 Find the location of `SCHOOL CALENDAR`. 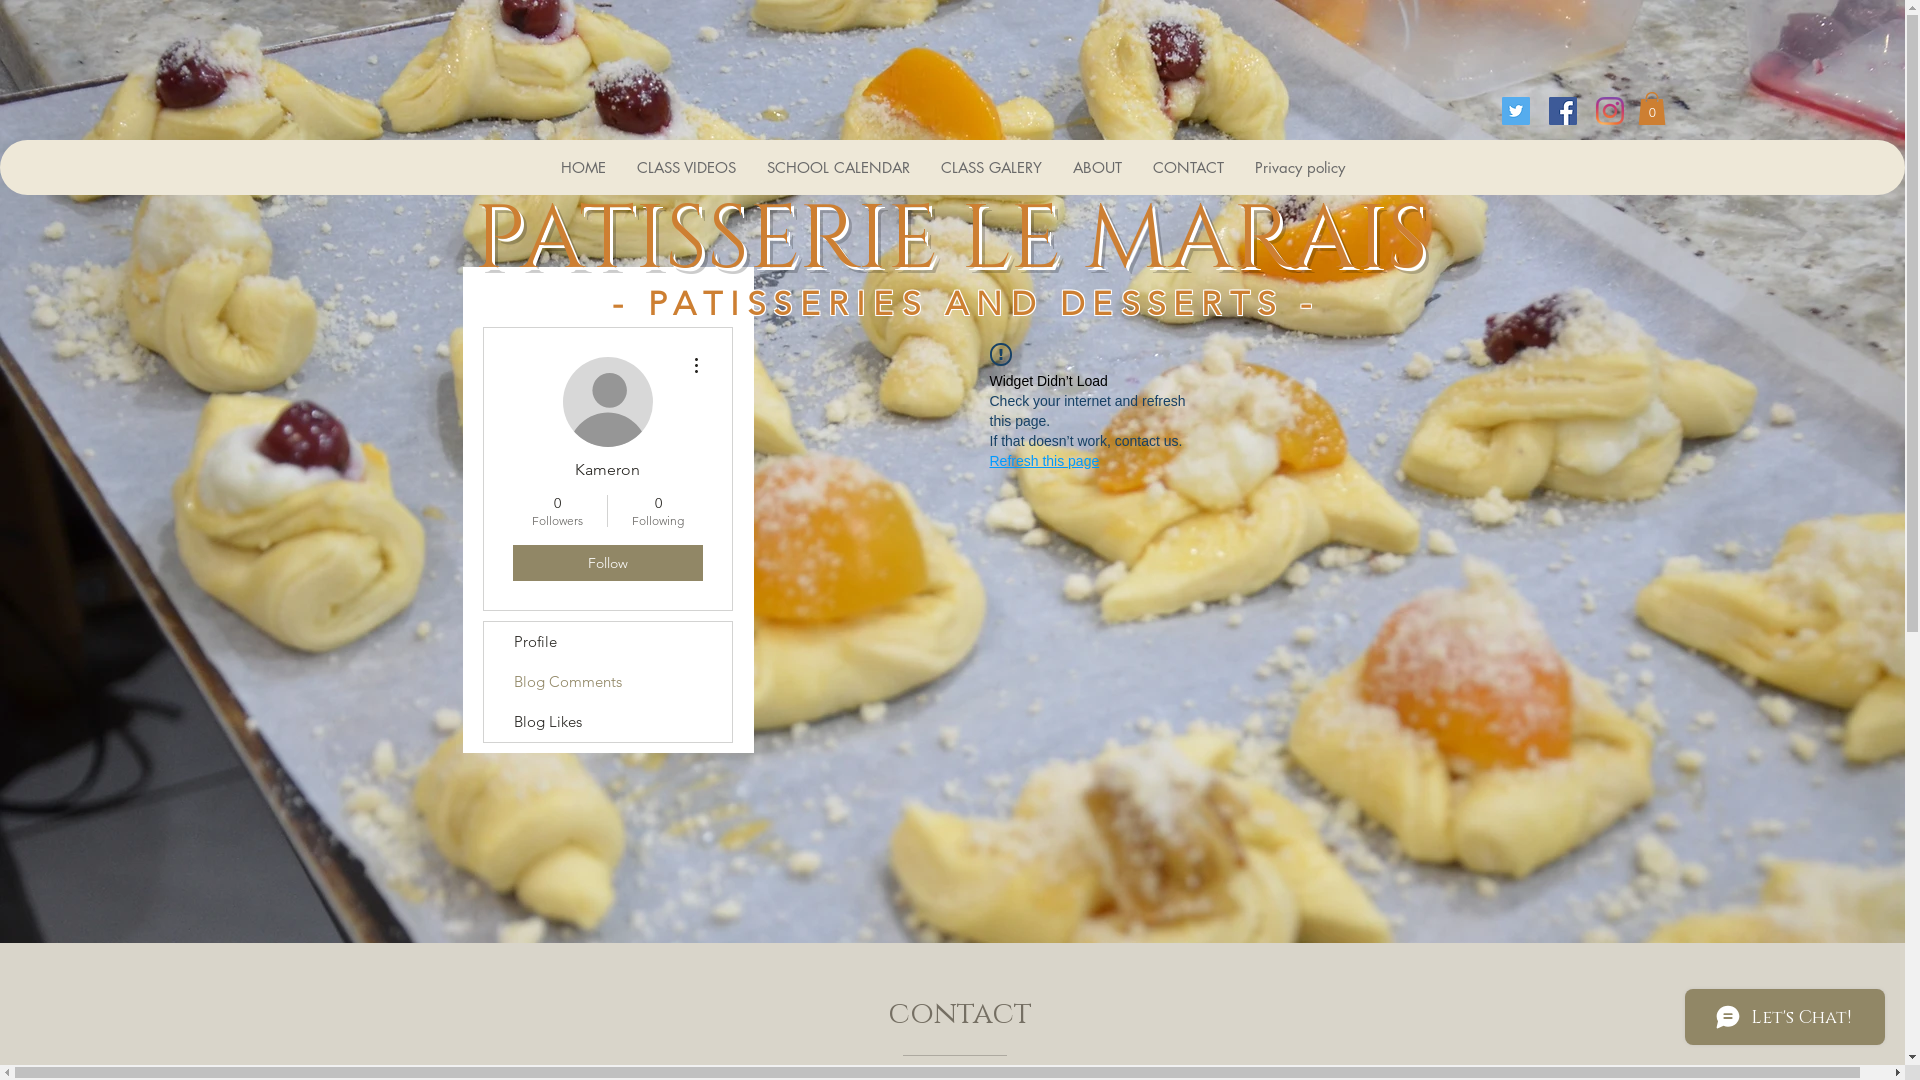

SCHOOL CALENDAR is located at coordinates (838, 168).